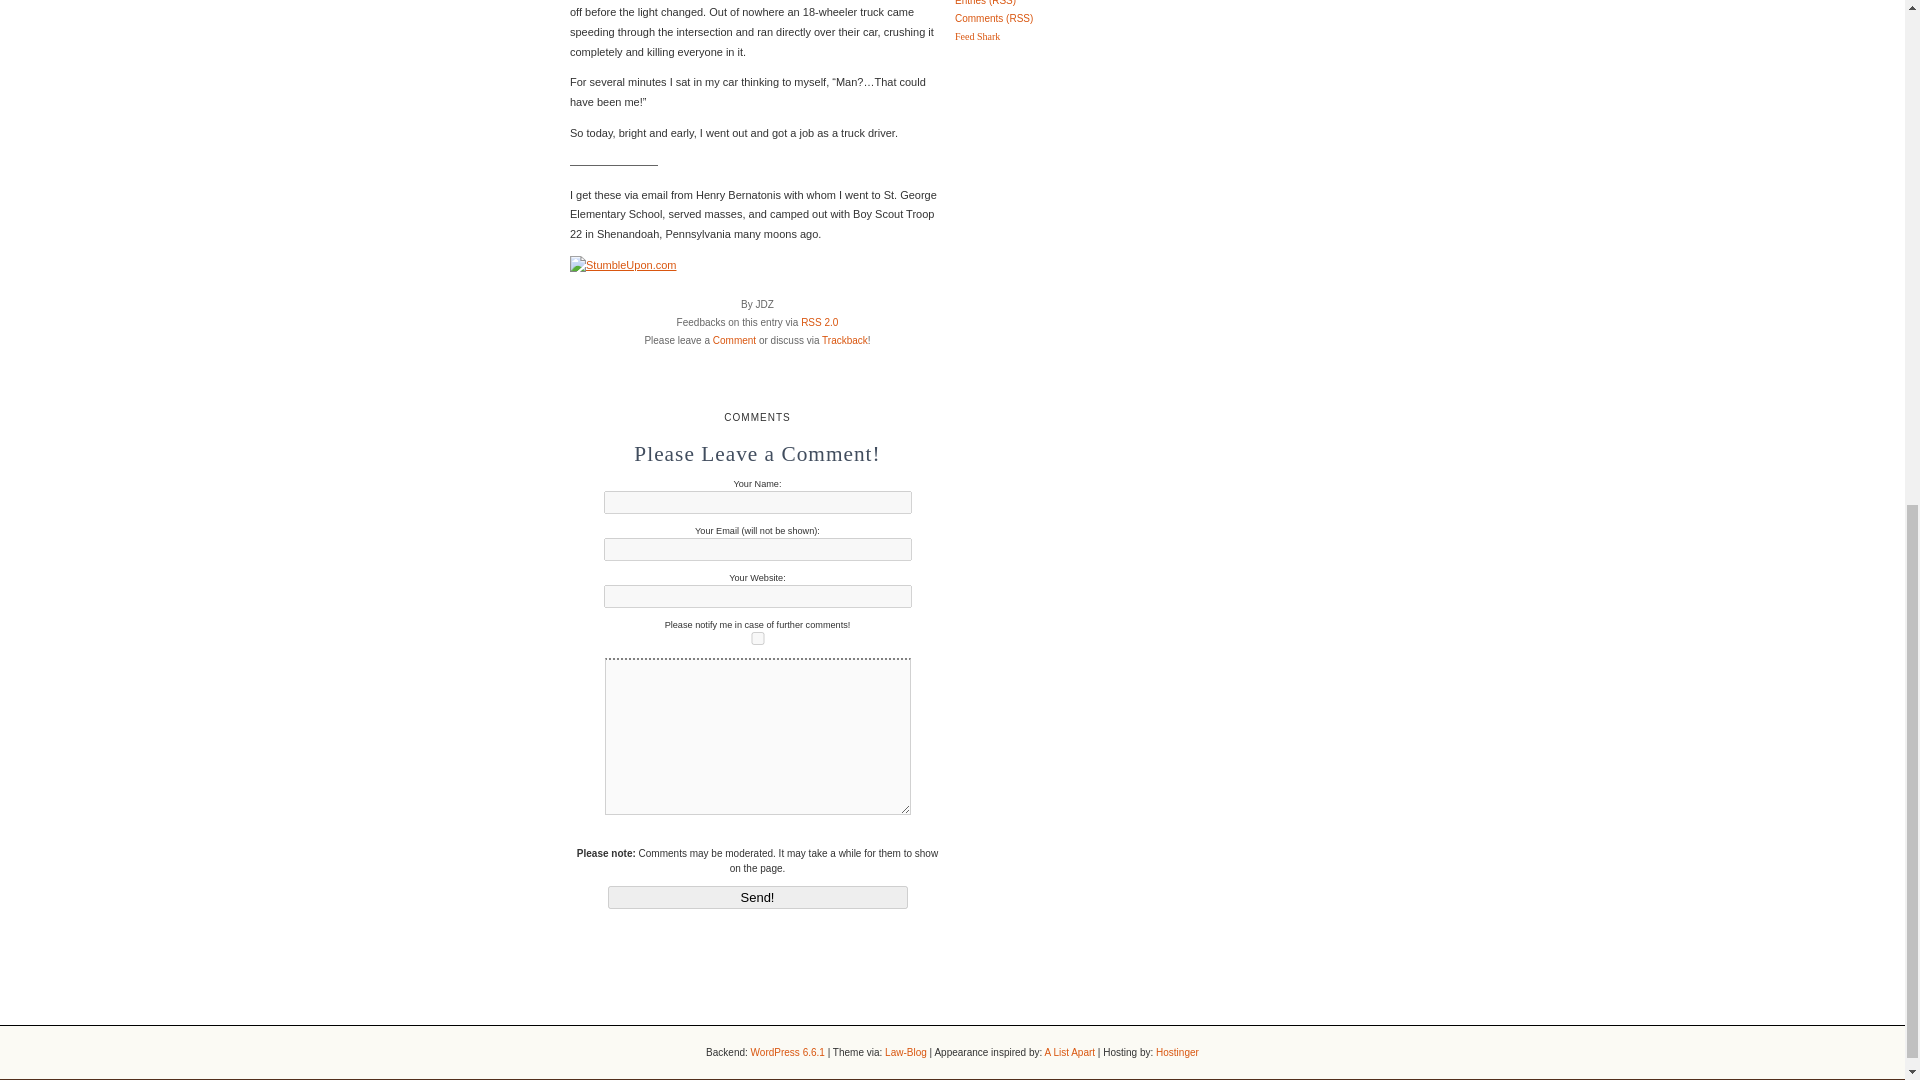 The width and height of the screenshot is (1920, 1080). Describe the element at coordinates (1069, 1052) in the screenshot. I see `A List Apart` at that location.